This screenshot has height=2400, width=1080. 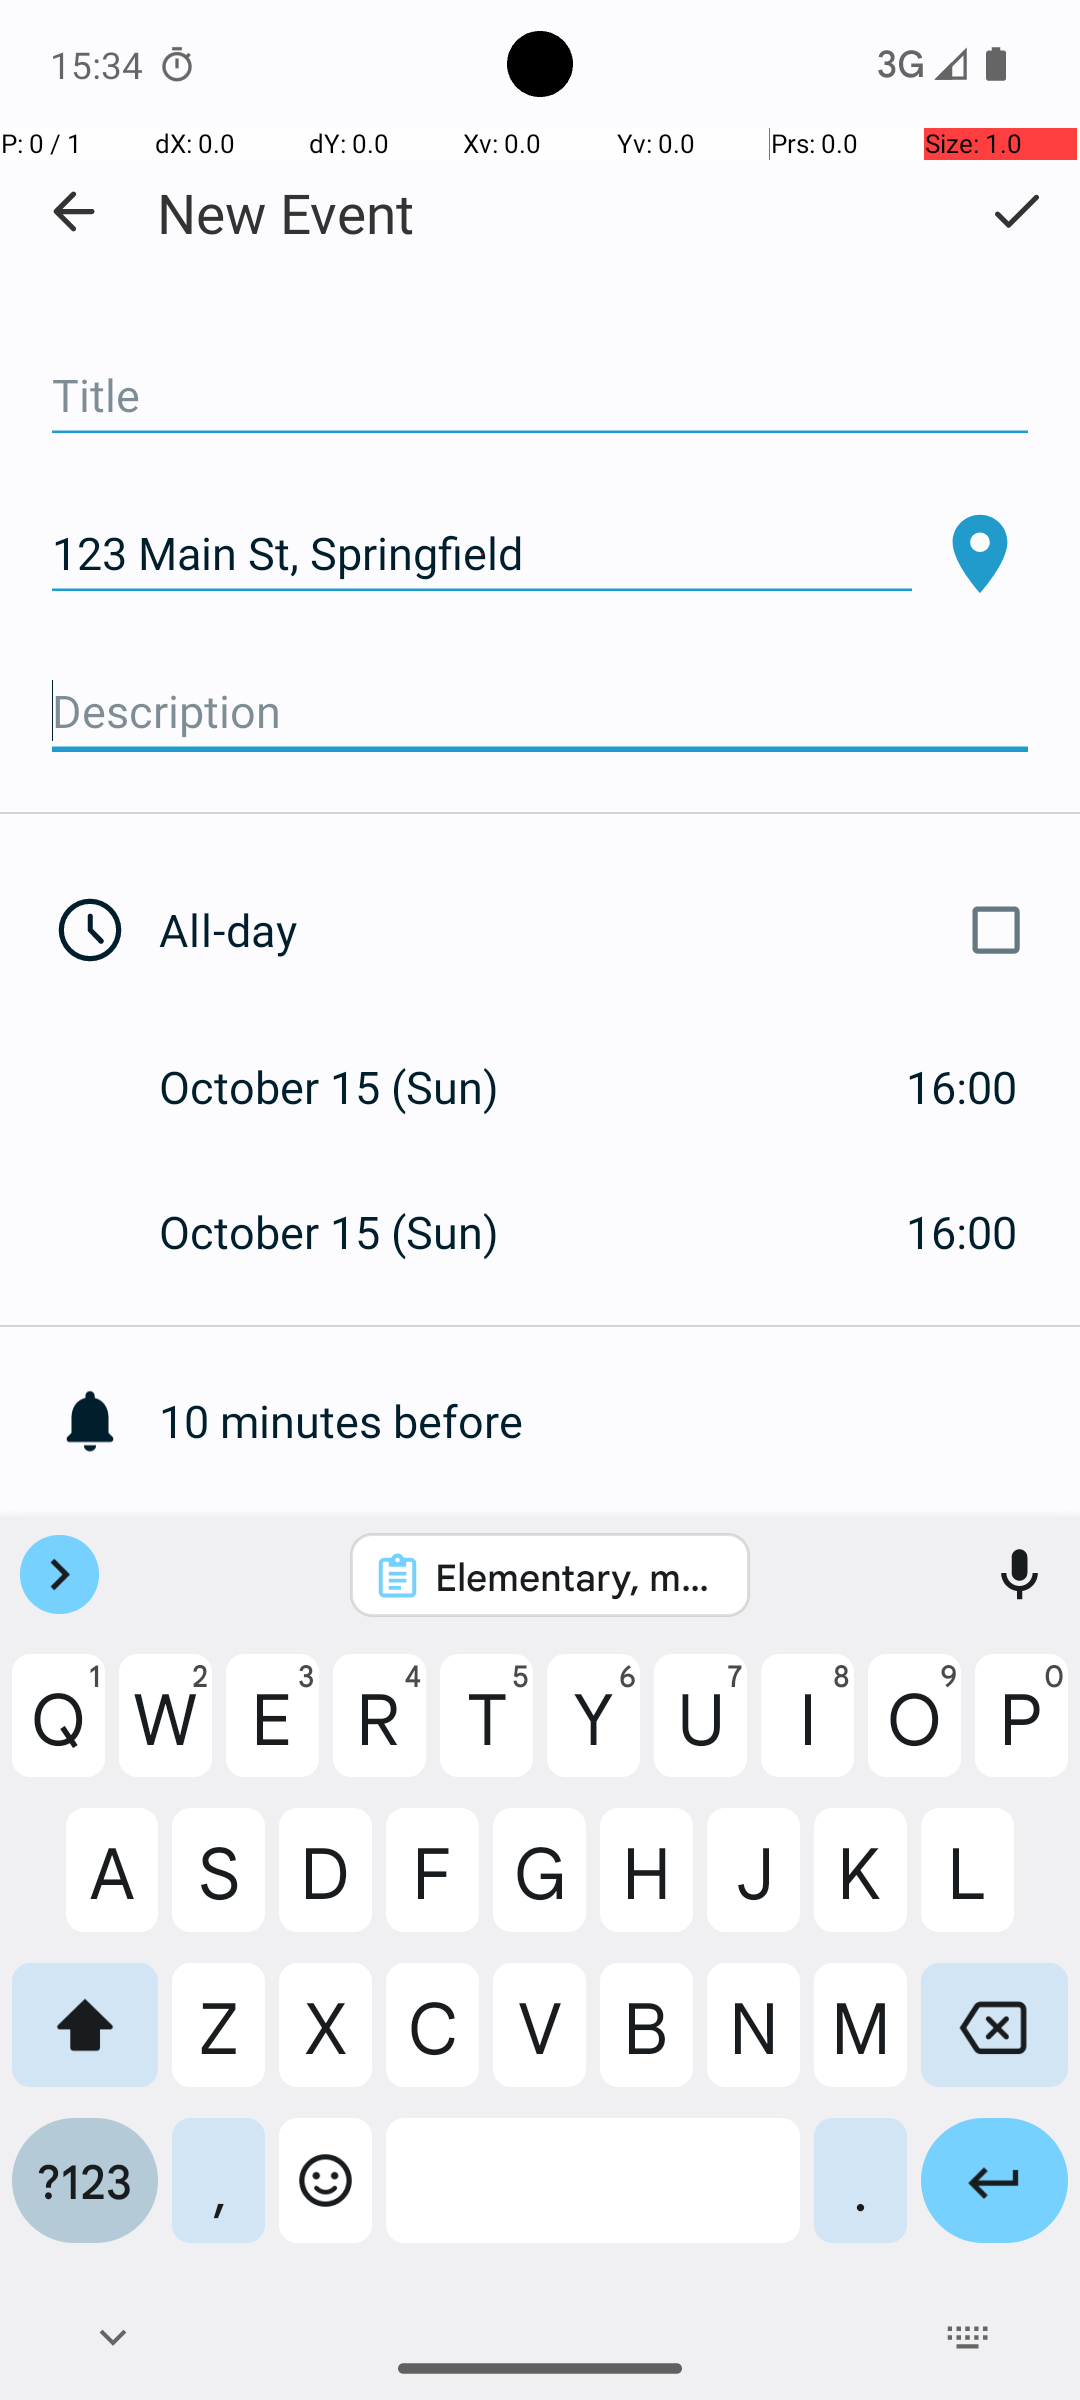 What do you see at coordinates (576, 1576) in the screenshot?
I see `Elementary, my dear Watson.` at bounding box center [576, 1576].